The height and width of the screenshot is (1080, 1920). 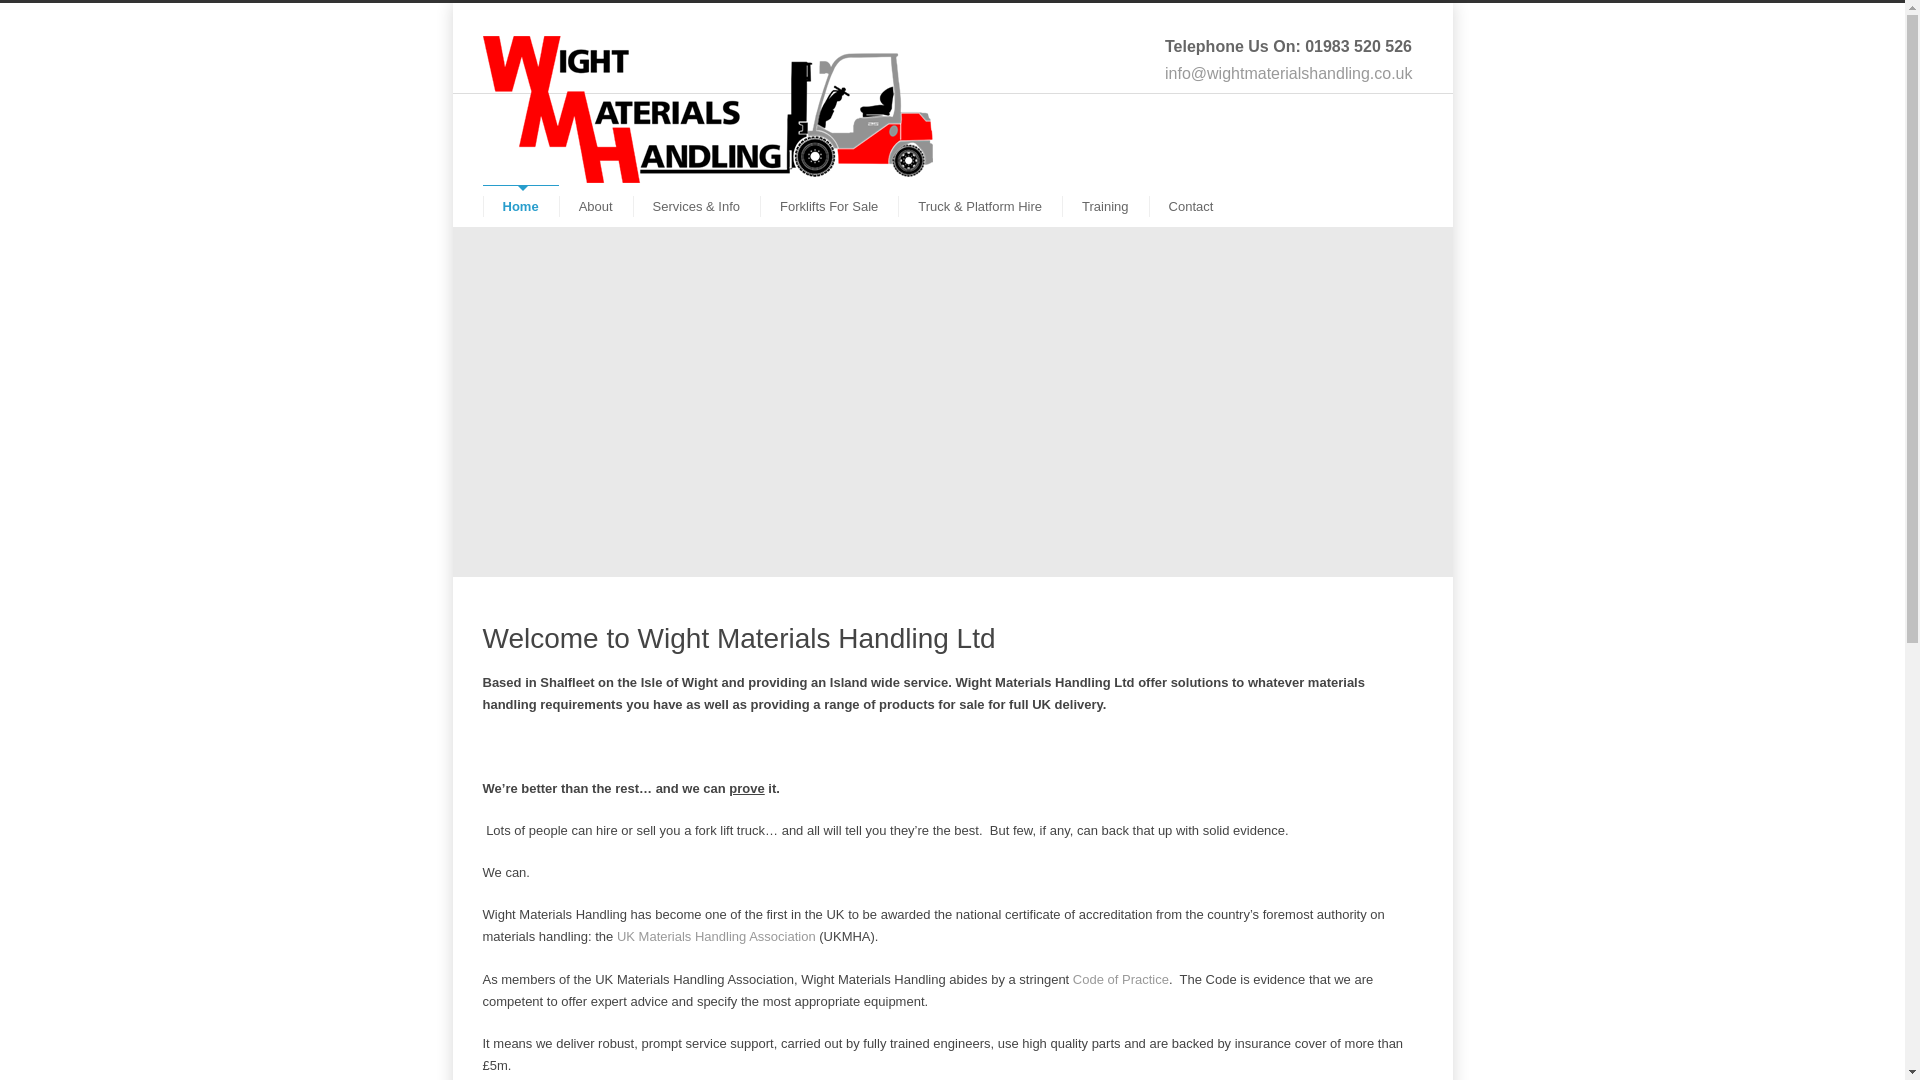 What do you see at coordinates (596, 206) in the screenshot?
I see `About` at bounding box center [596, 206].